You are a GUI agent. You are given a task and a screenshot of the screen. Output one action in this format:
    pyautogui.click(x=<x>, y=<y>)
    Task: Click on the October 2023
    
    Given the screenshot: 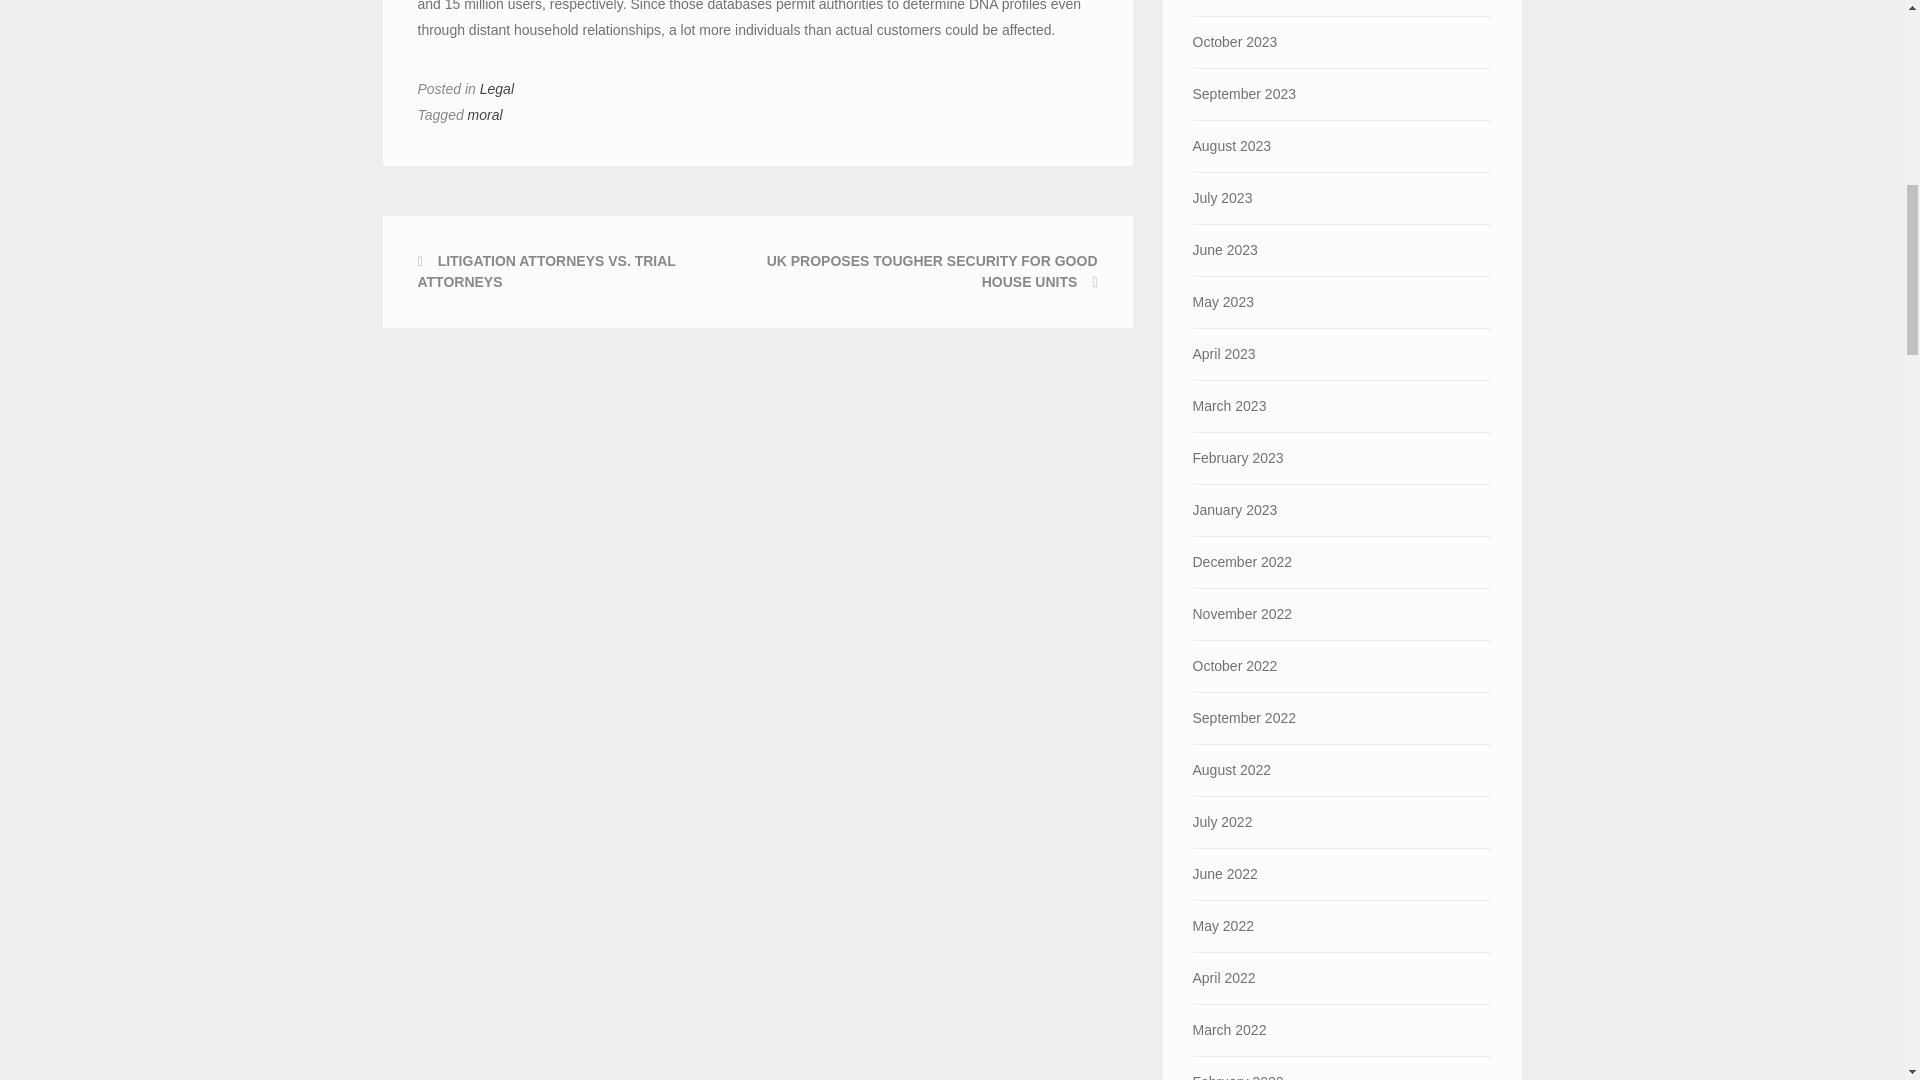 What is the action you would take?
    pyautogui.click(x=1342, y=42)
    